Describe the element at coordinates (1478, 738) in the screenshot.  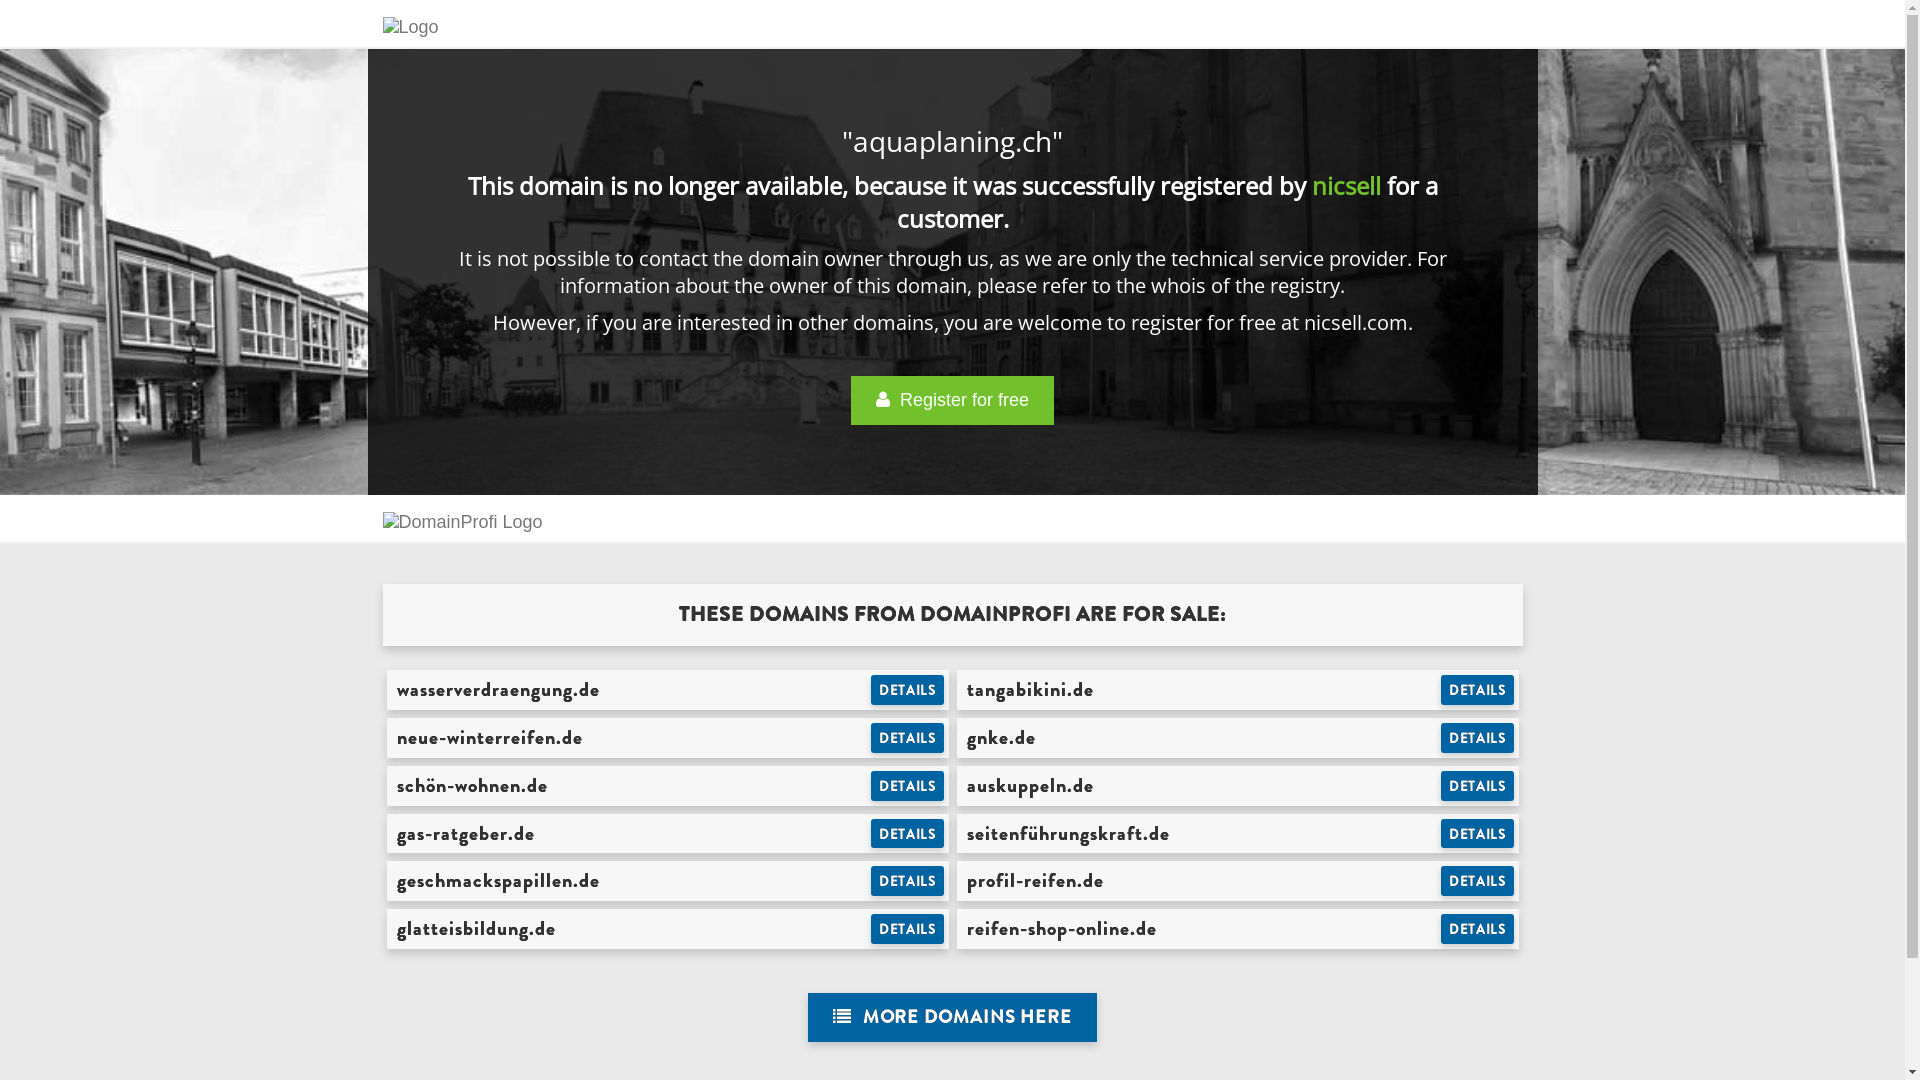
I see `DETAILS` at that location.